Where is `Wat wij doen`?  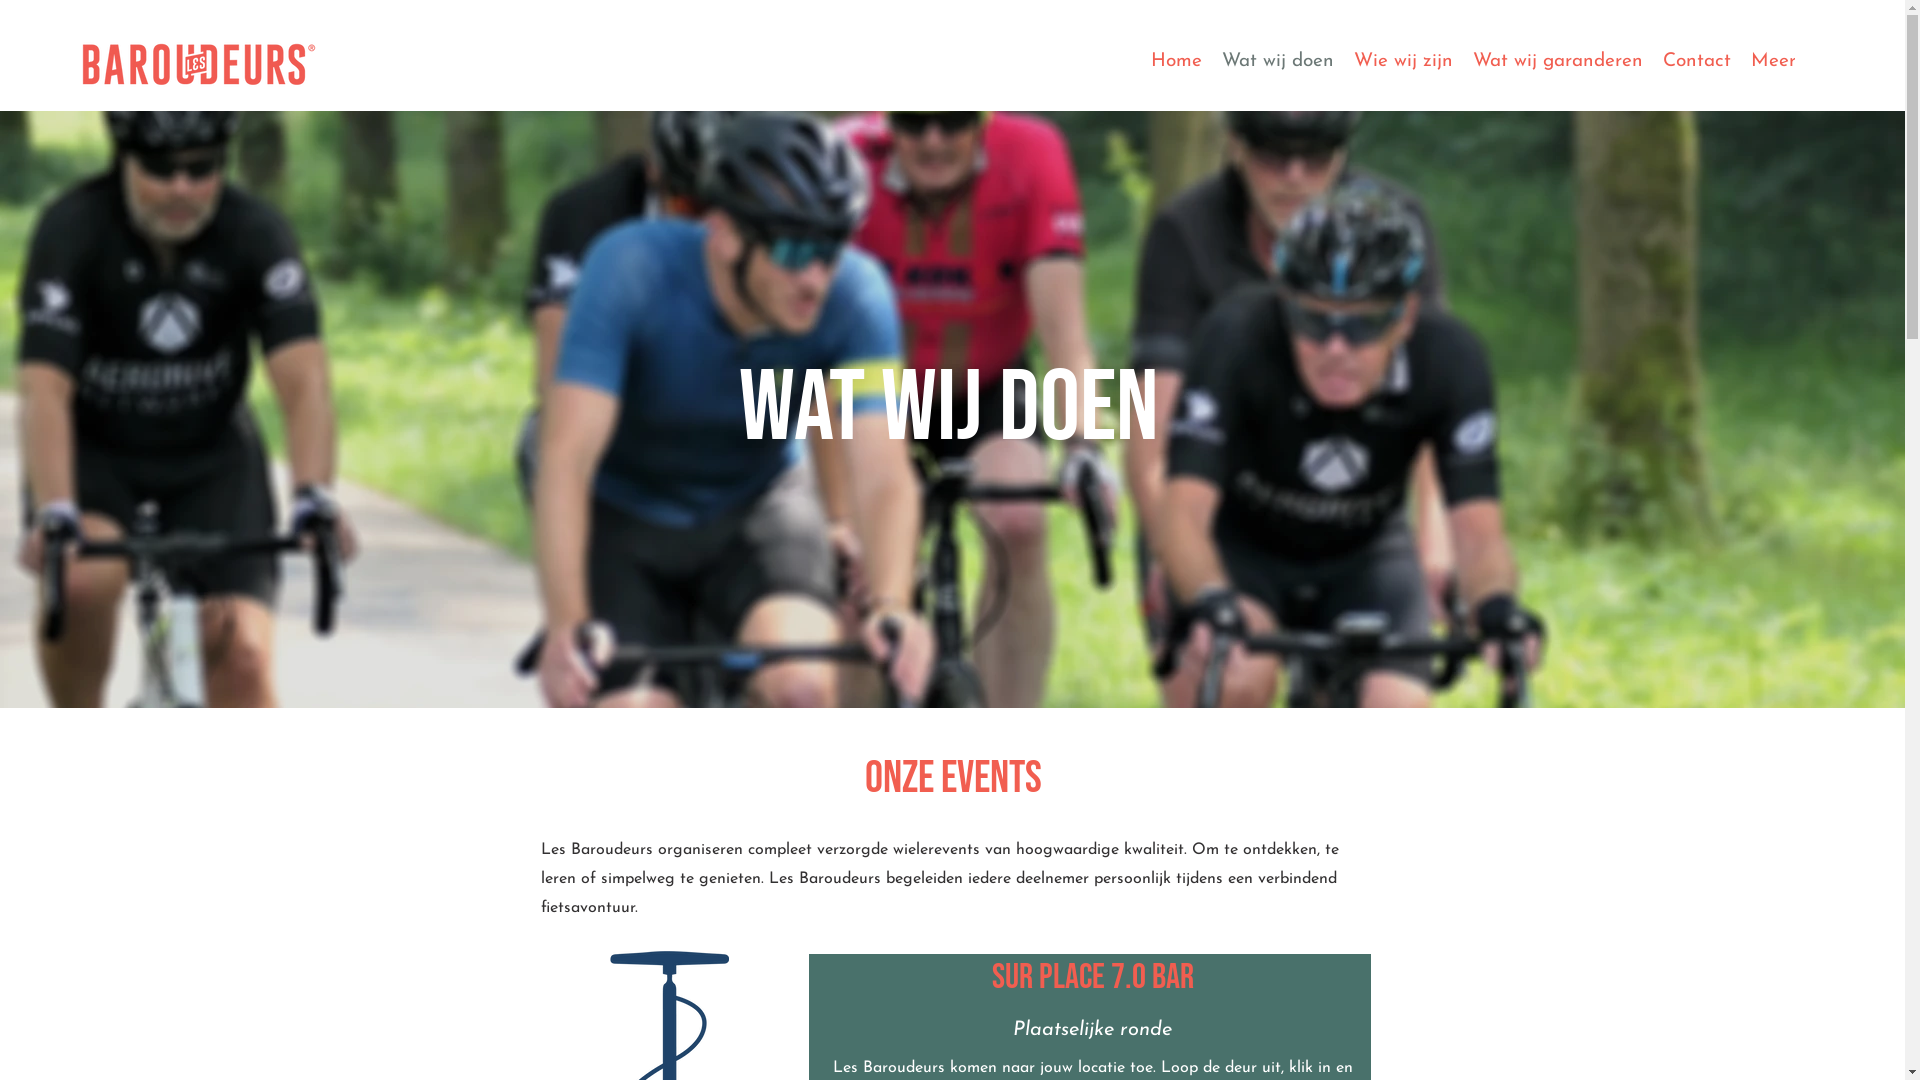 Wat wij doen is located at coordinates (1278, 64).